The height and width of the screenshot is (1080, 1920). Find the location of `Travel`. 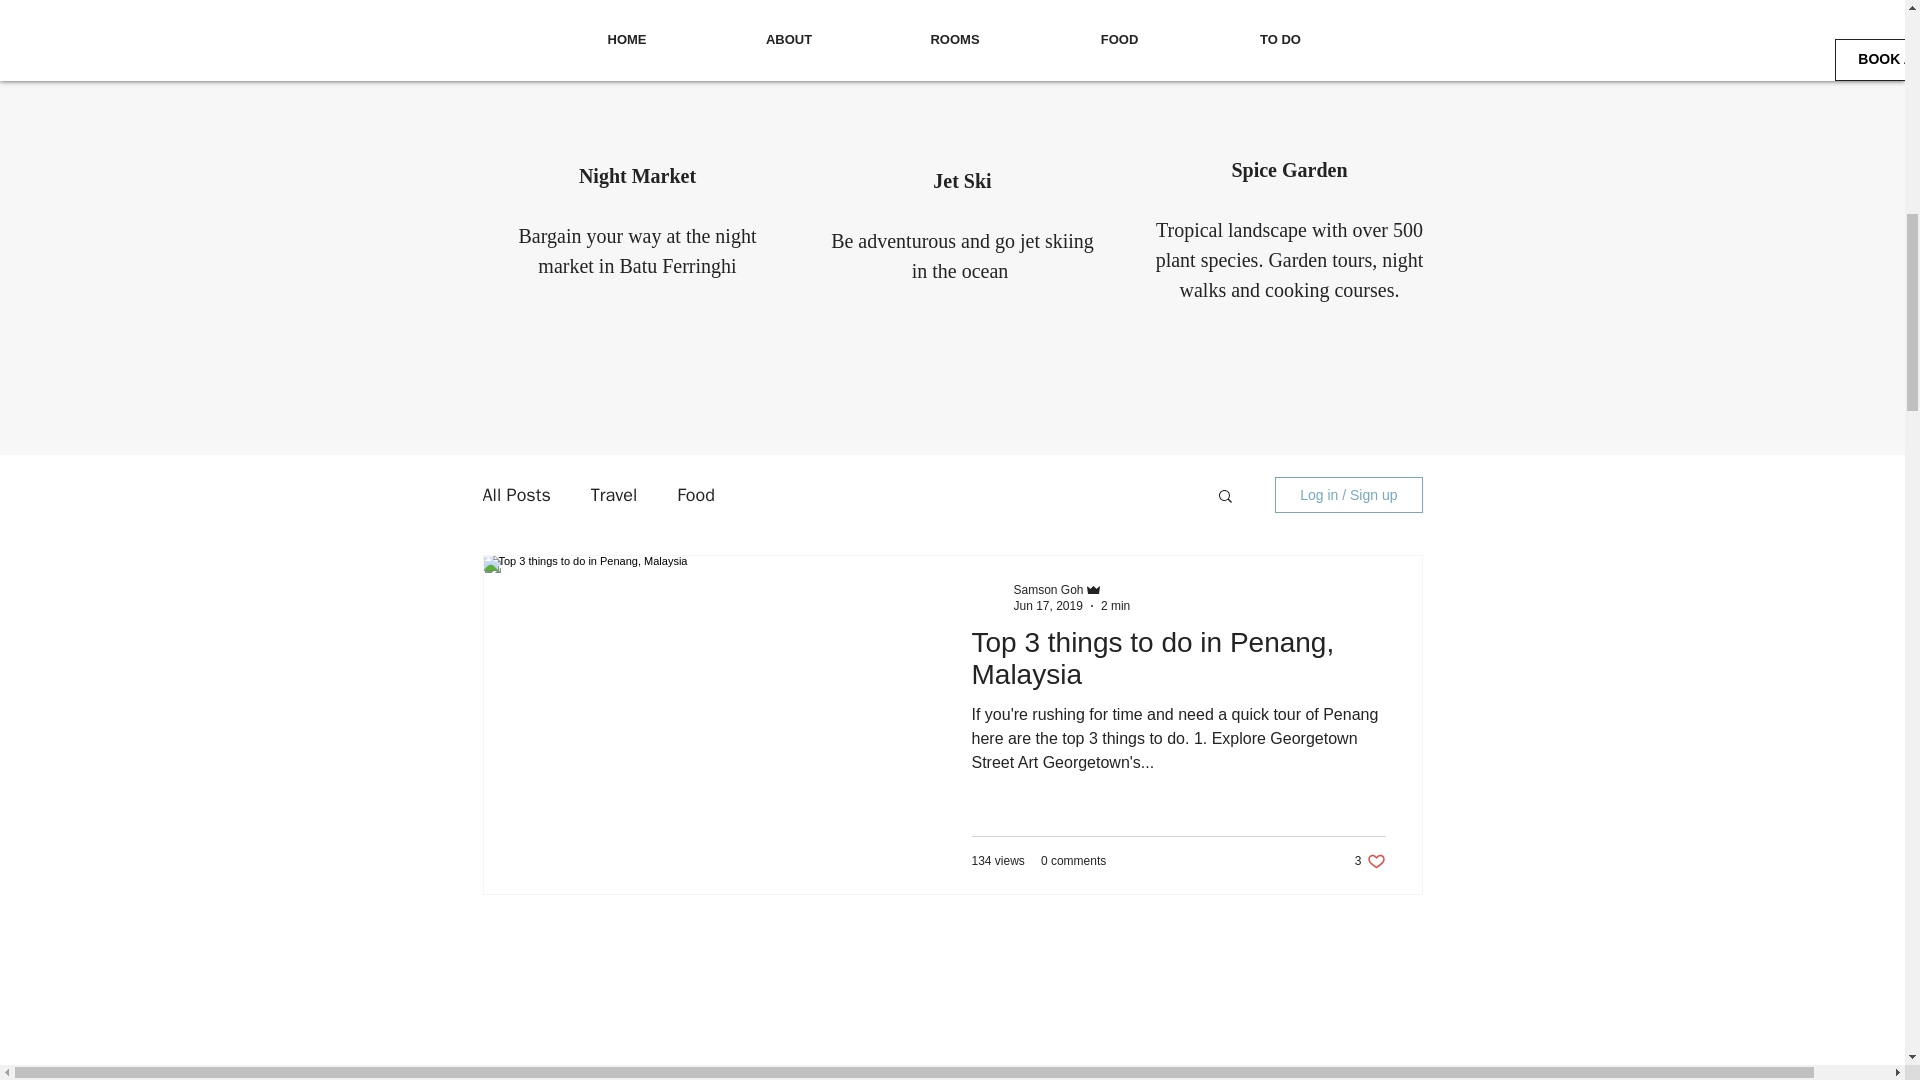

Travel is located at coordinates (614, 494).